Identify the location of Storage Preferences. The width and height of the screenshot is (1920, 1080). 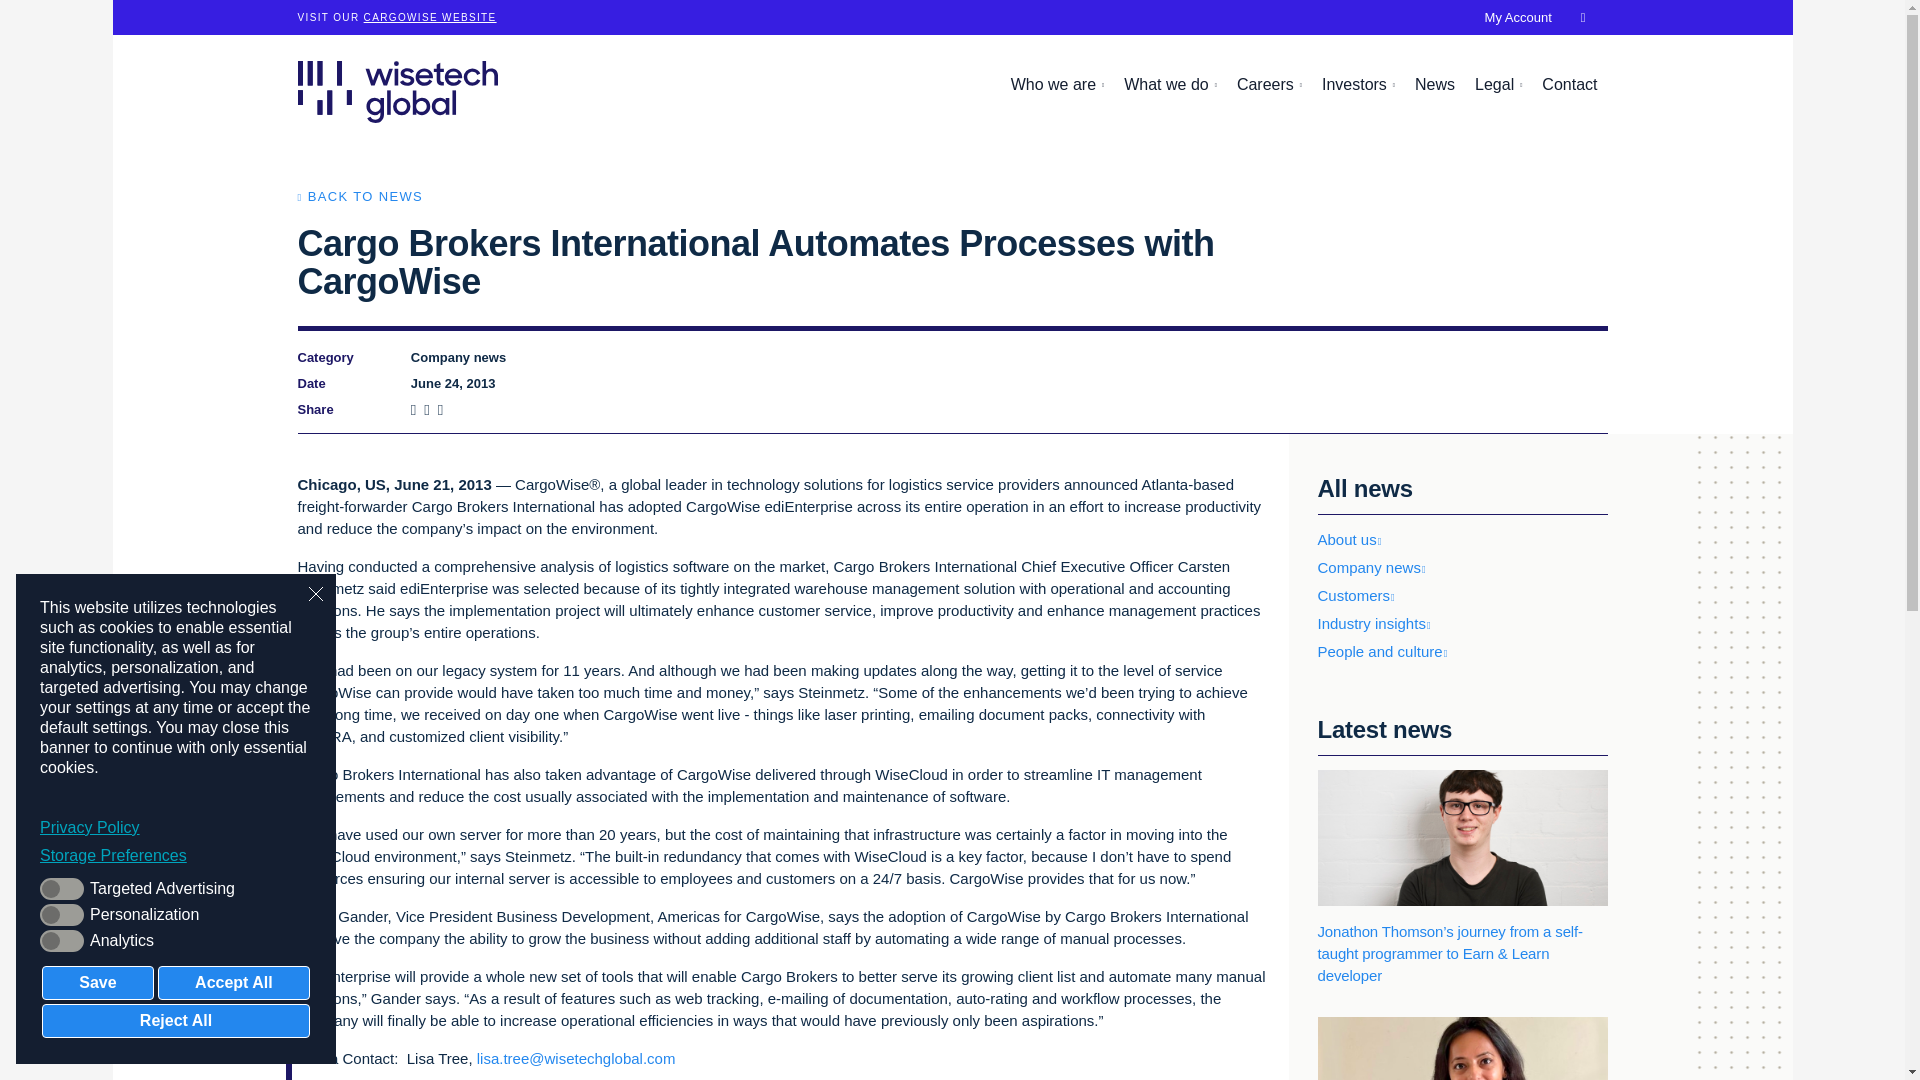
(176, 856).